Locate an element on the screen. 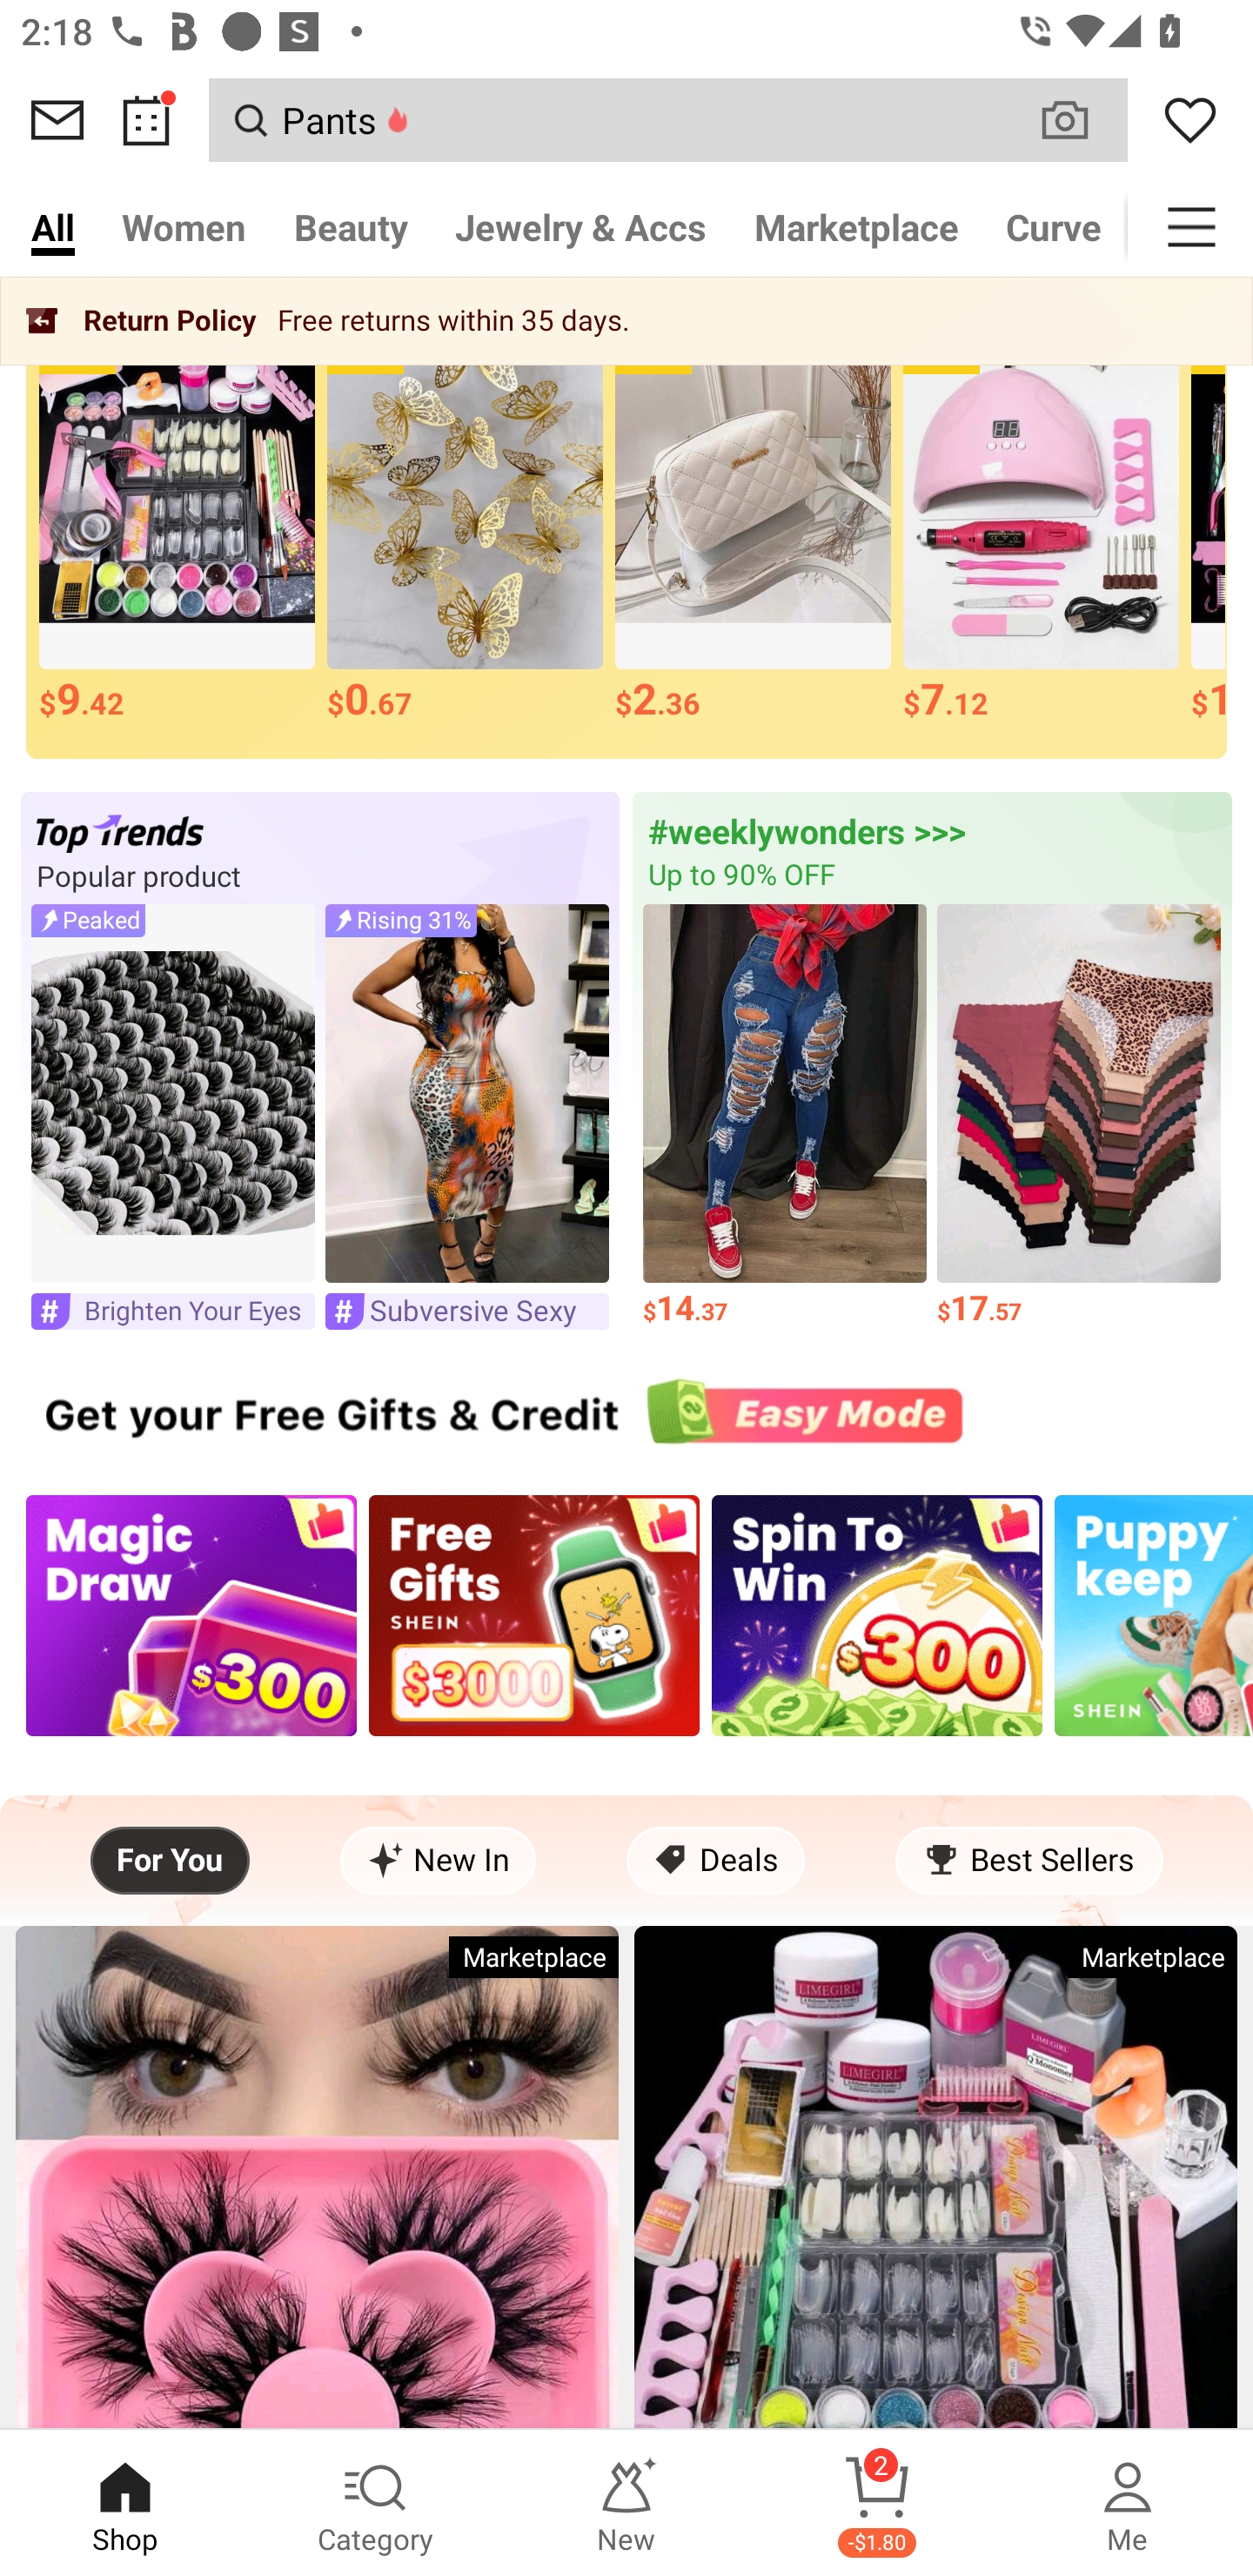 Image resolution: width=1253 pixels, height=2576 pixels. VISUAL SEARCH is located at coordinates (1081, 119).